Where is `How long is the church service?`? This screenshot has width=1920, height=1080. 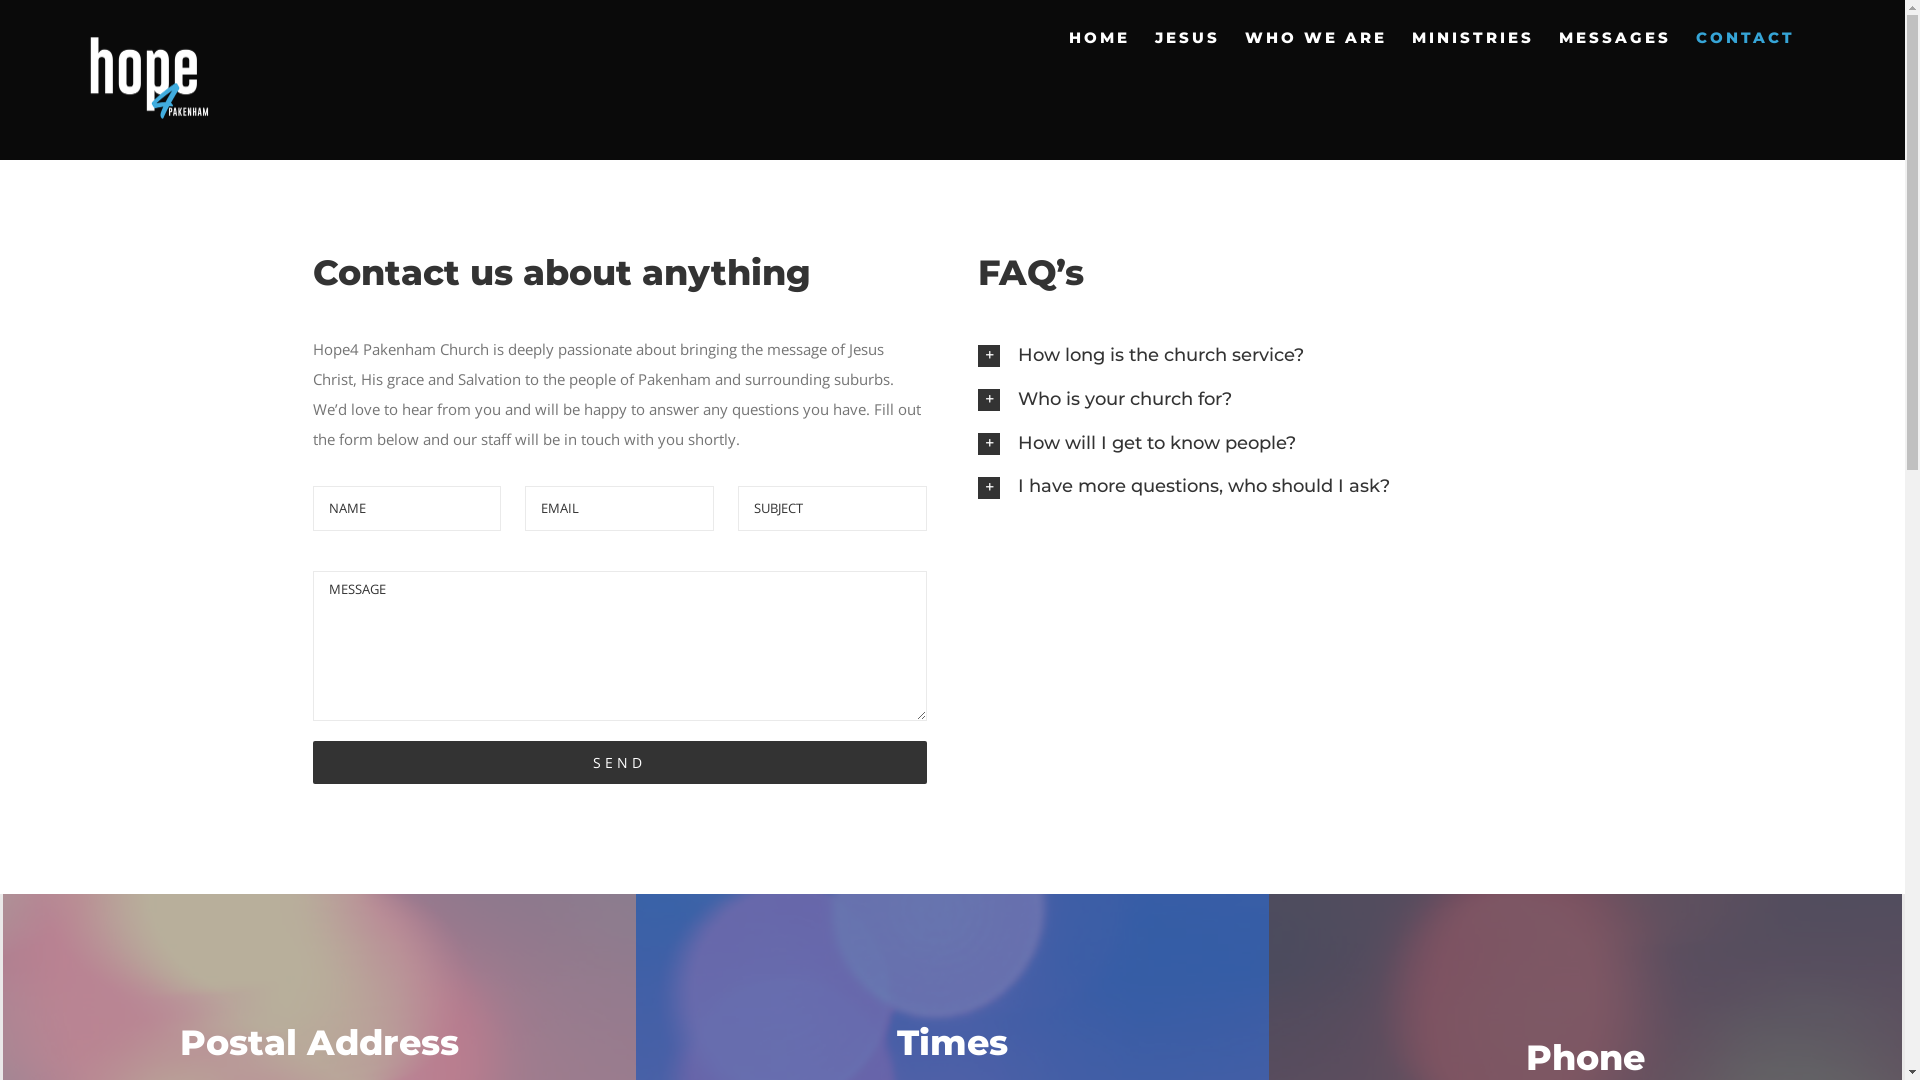 How long is the church service? is located at coordinates (1285, 356).